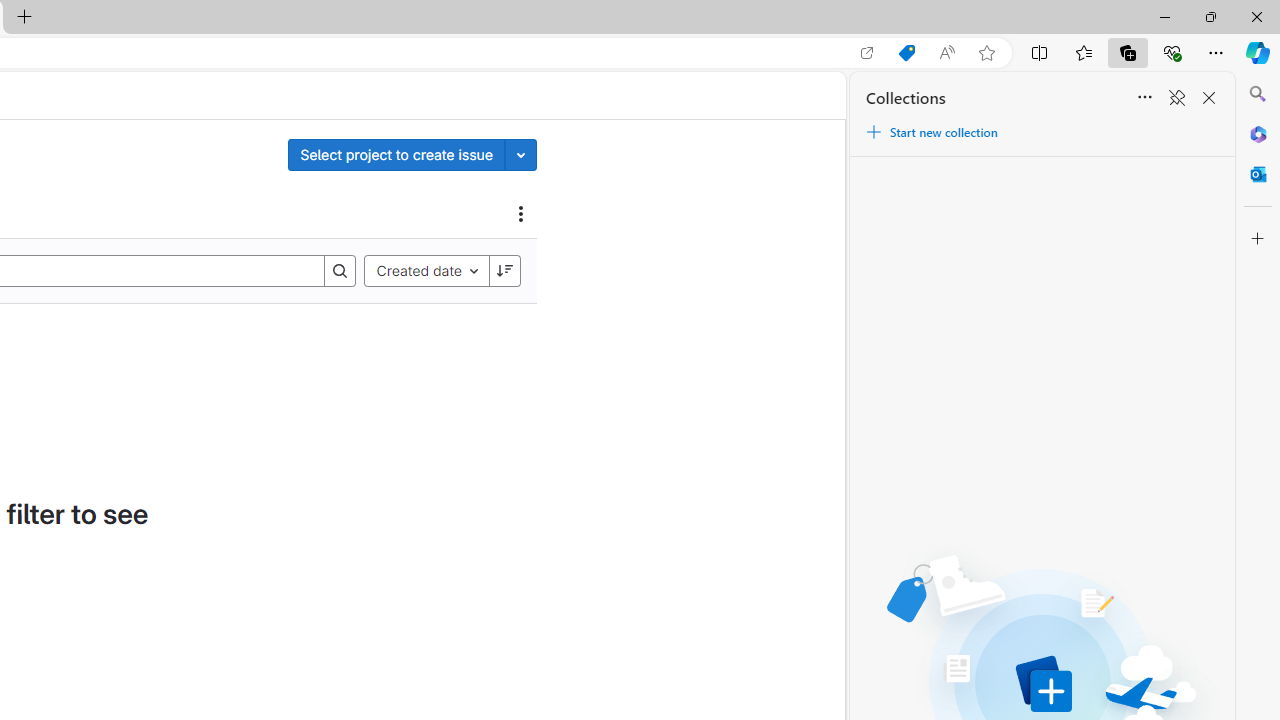 Image resolution: width=1280 pixels, height=720 pixels. What do you see at coordinates (396, 154) in the screenshot?
I see `Select project to create issue` at bounding box center [396, 154].